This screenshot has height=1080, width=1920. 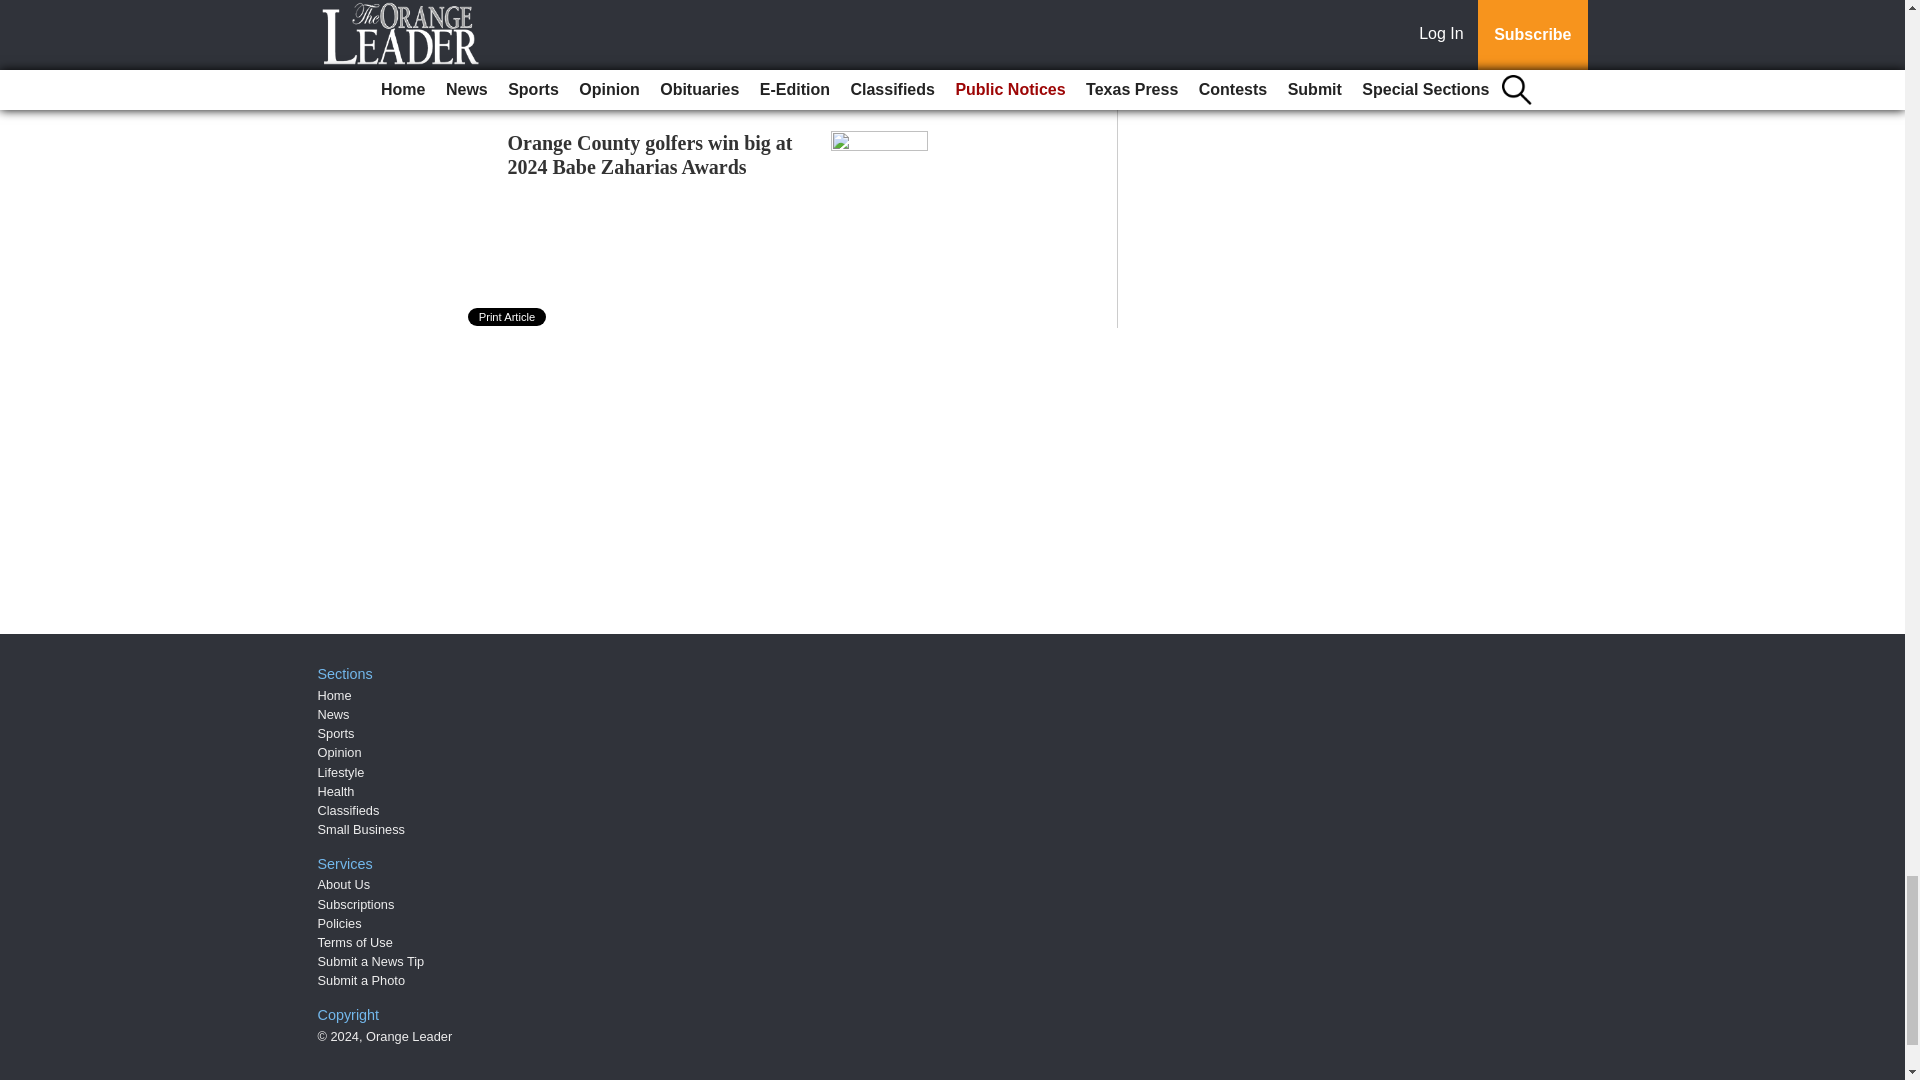 What do you see at coordinates (336, 732) in the screenshot?
I see `Sports` at bounding box center [336, 732].